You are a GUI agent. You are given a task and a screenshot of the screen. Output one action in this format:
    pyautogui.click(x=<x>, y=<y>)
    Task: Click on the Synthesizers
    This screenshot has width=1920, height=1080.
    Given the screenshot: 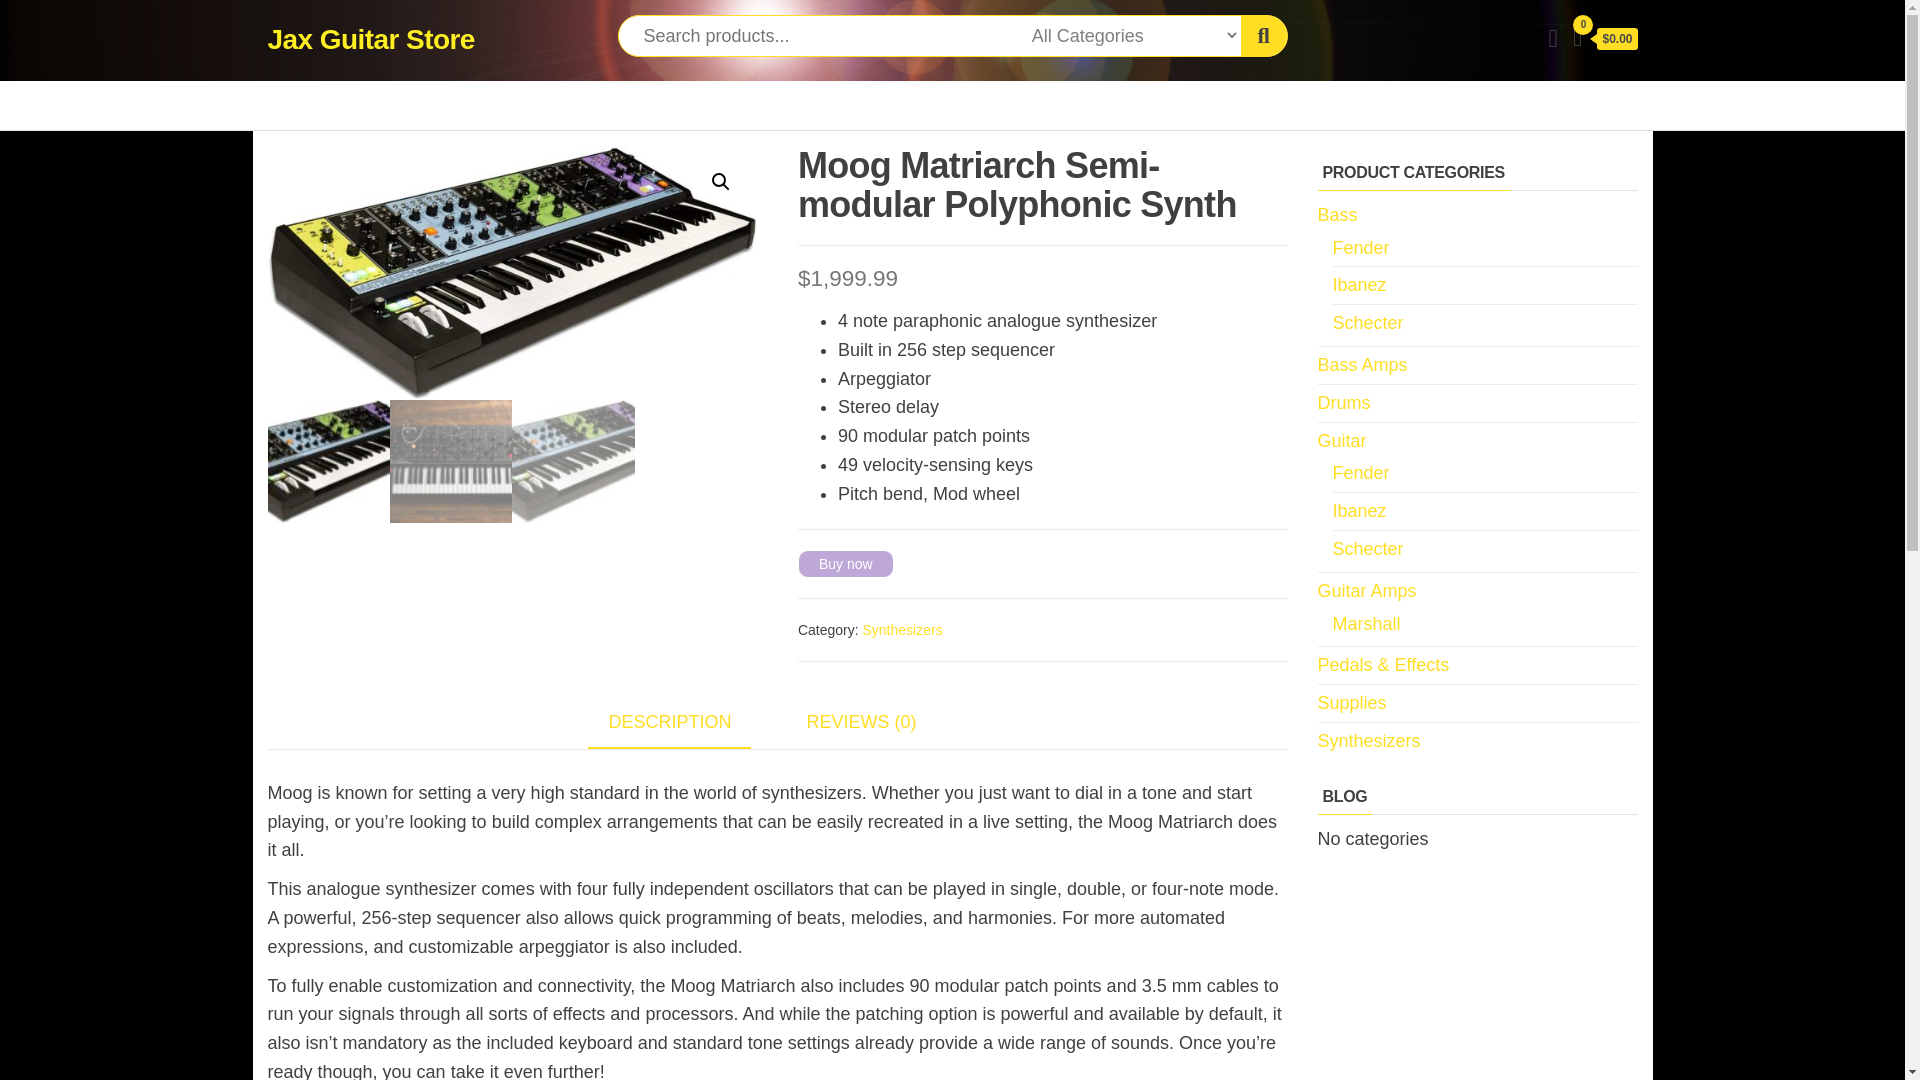 What is the action you would take?
    pyautogui.click(x=902, y=630)
    